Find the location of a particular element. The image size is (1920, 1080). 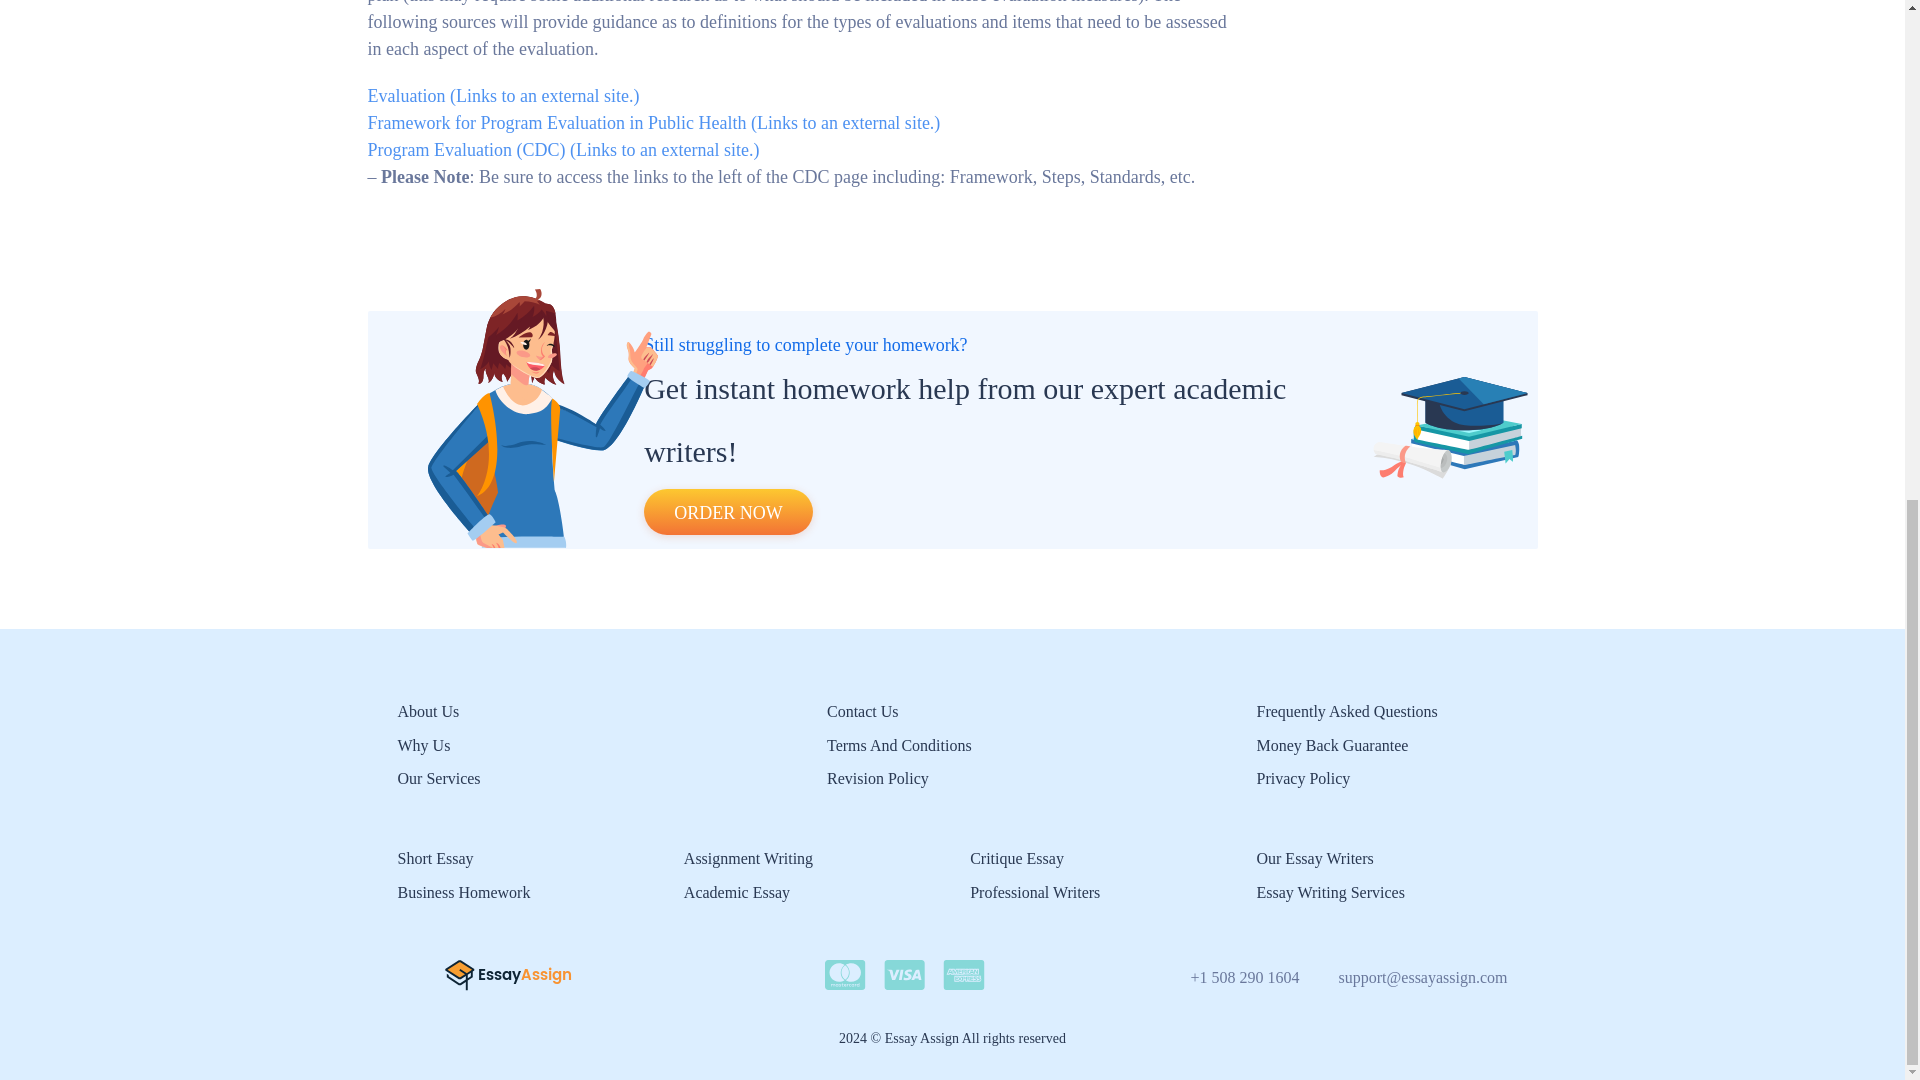

Evaluation - opens in a new window is located at coordinates (504, 96).